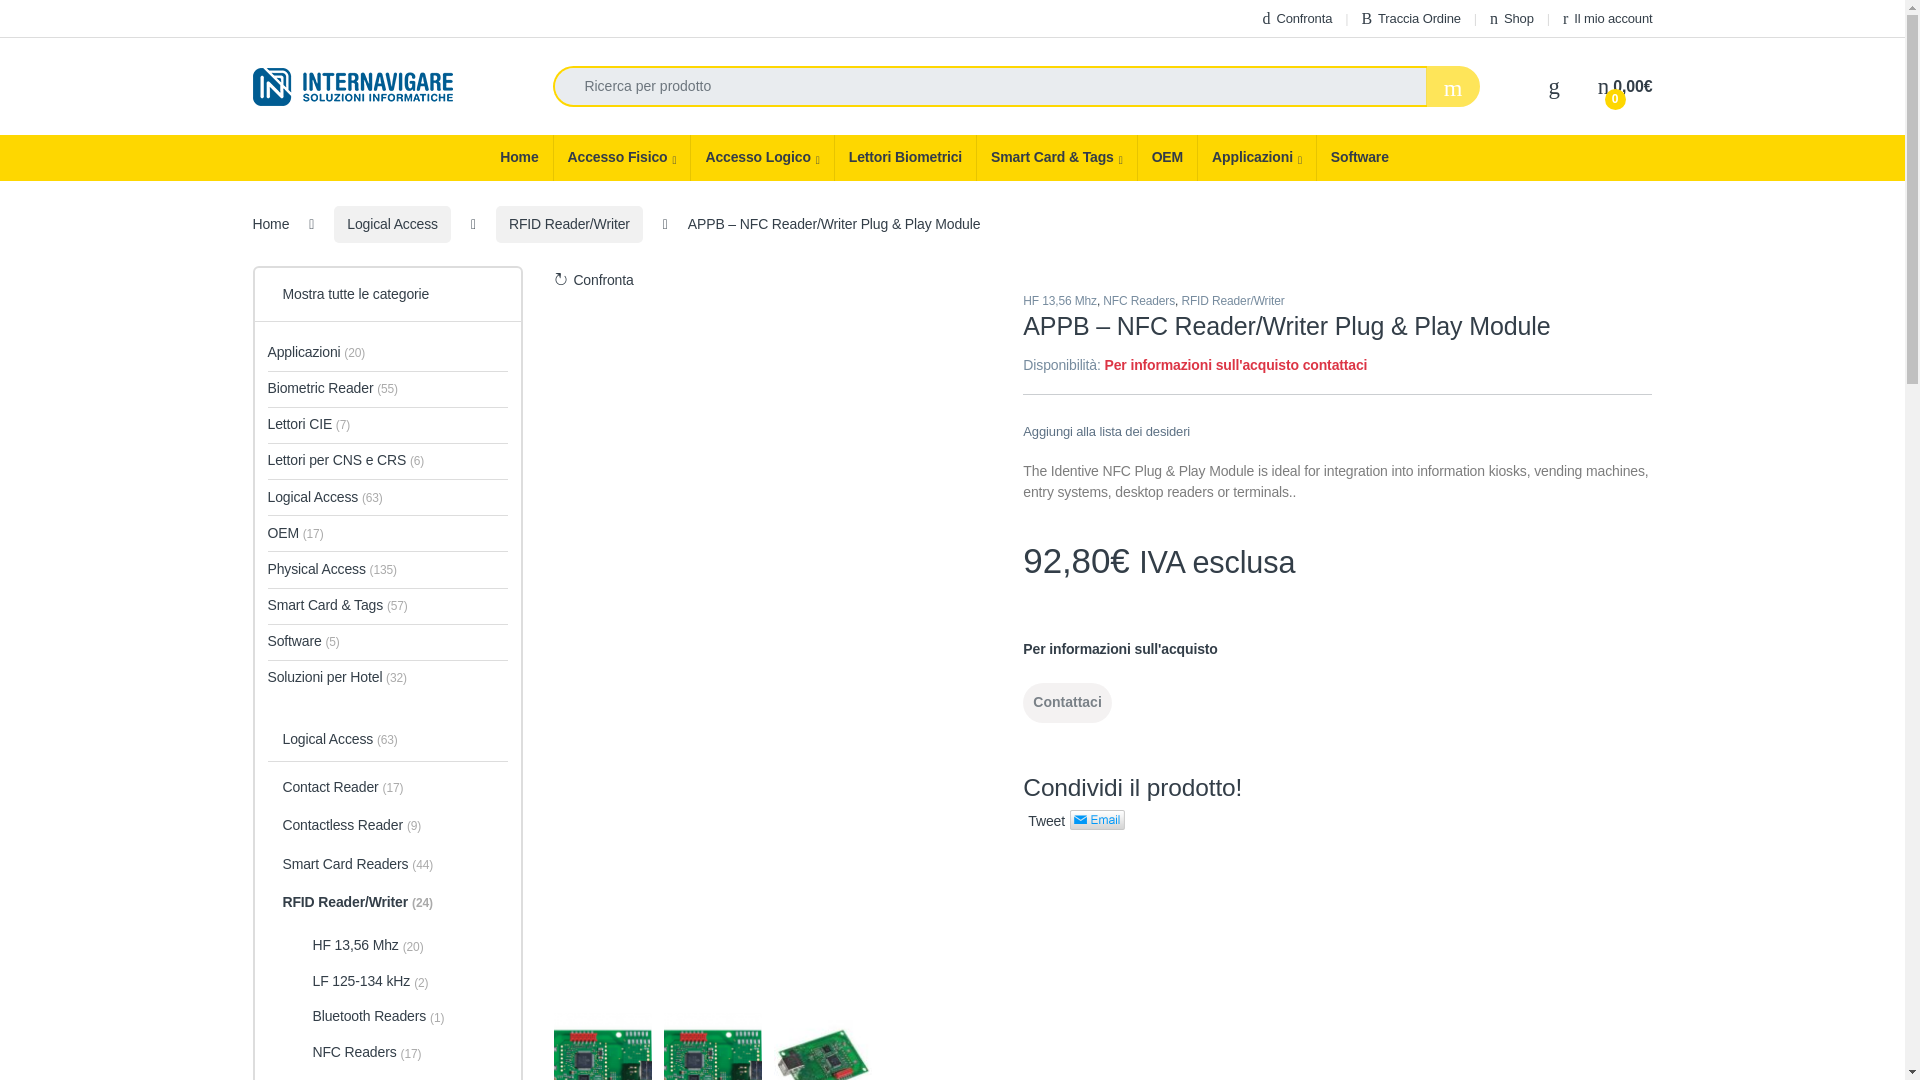  I want to click on Contattaci, so click(1067, 702).